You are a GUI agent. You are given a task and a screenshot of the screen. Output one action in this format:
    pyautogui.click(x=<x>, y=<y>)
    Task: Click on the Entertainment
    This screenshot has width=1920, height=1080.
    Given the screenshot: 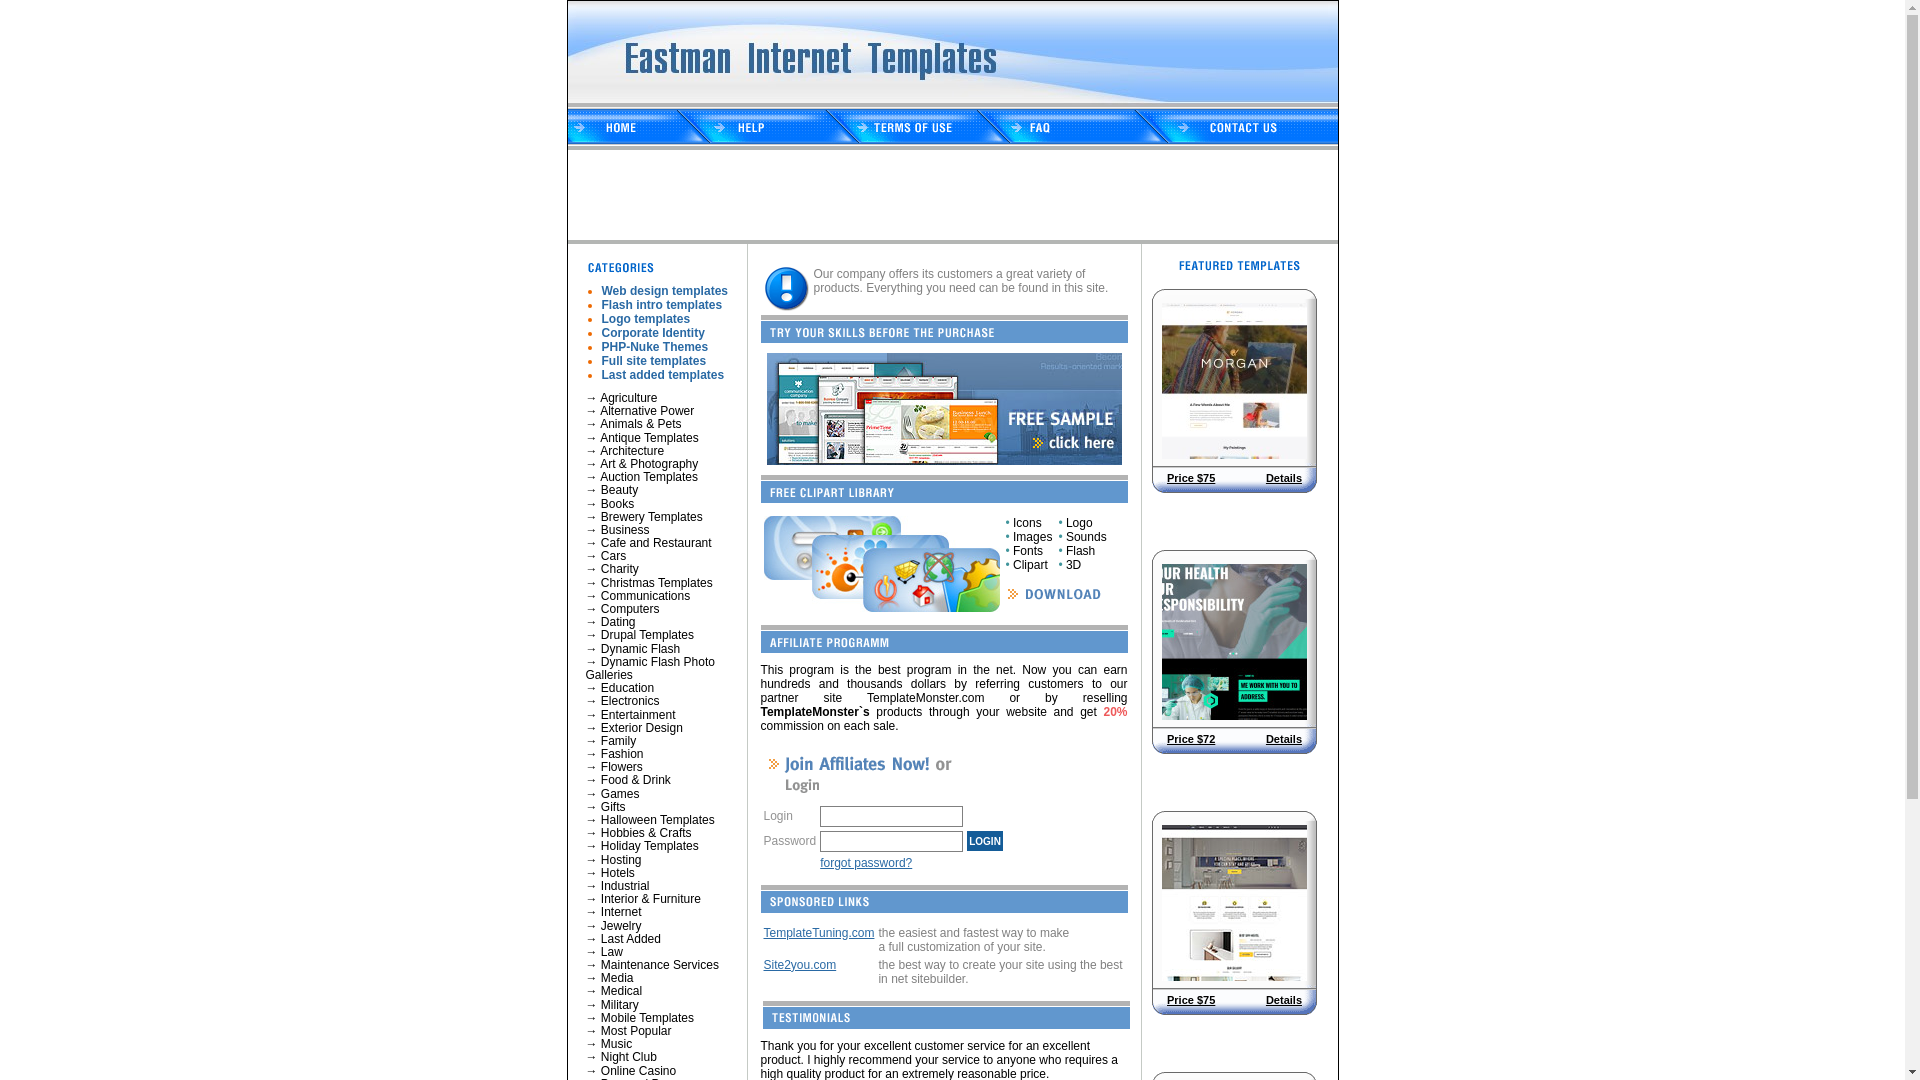 What is the action you would take?
    pyautogui.click(x=638, y=715)
    